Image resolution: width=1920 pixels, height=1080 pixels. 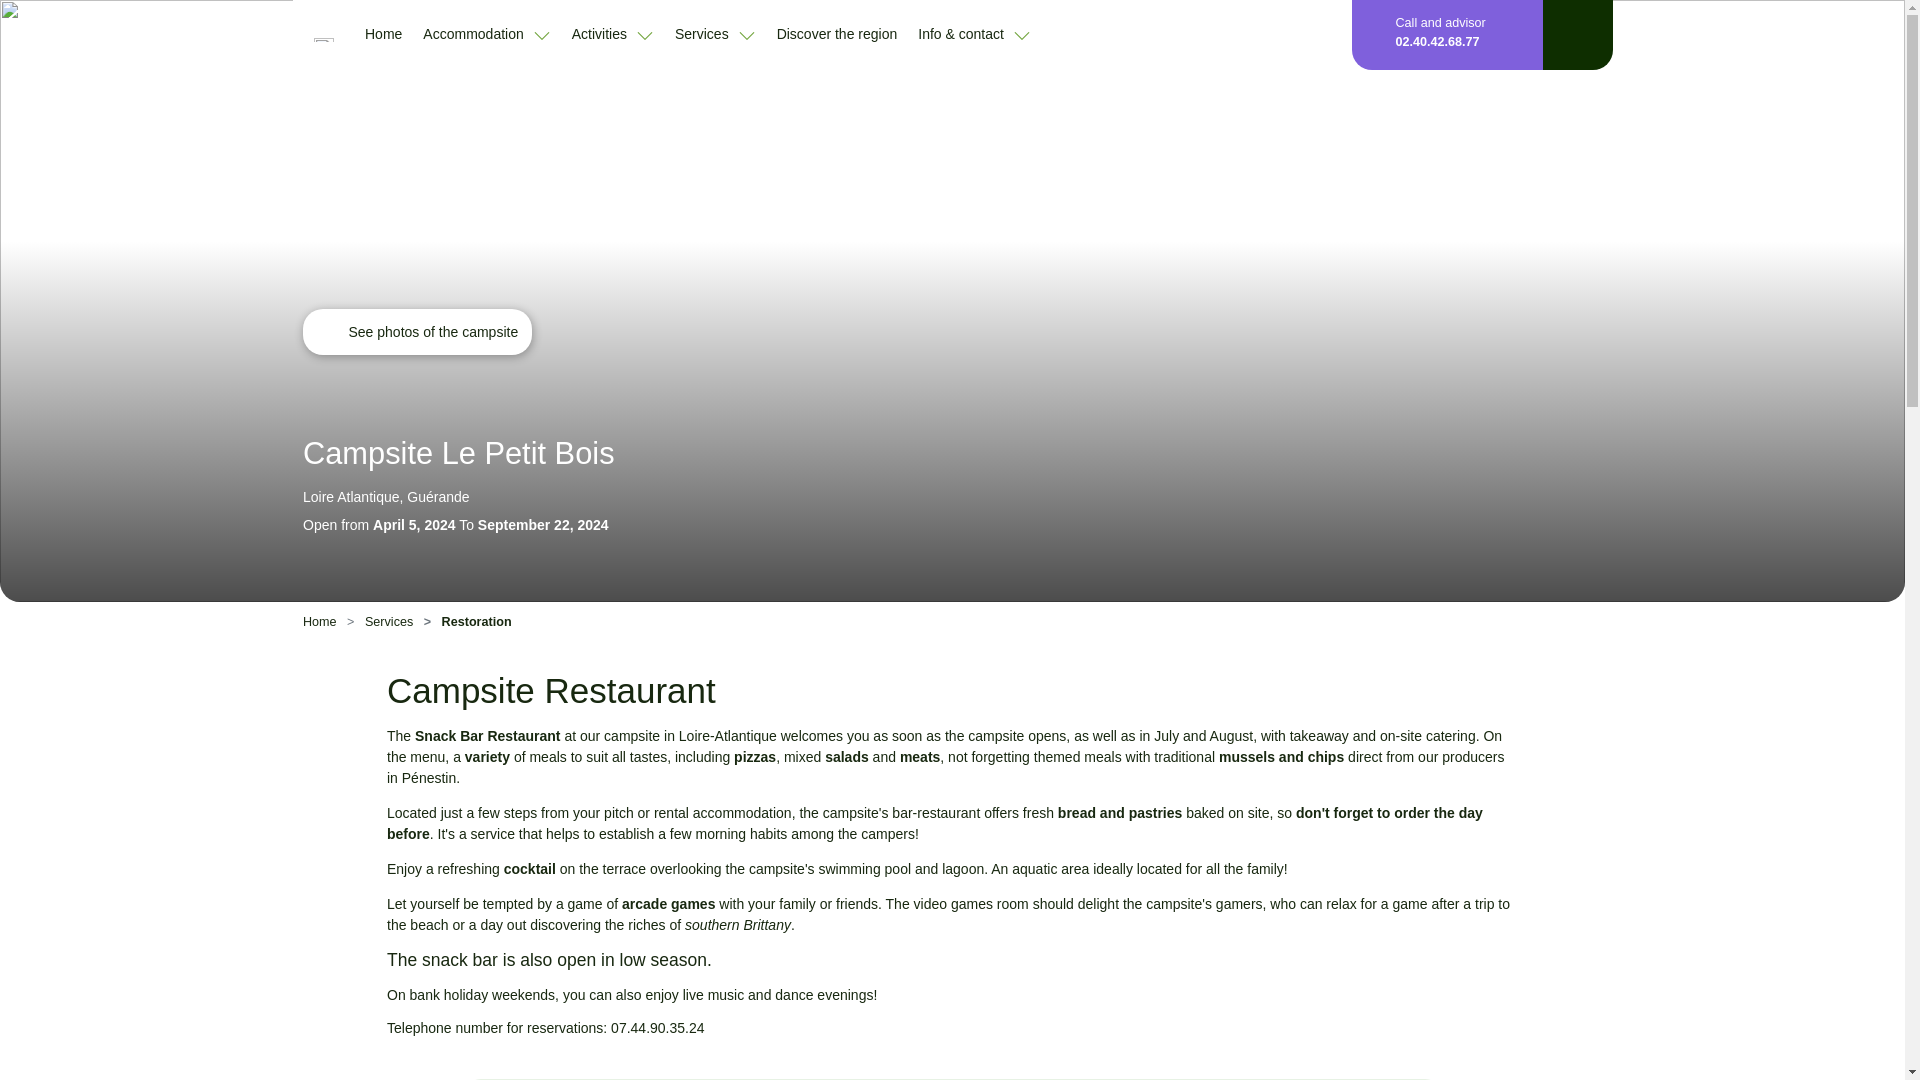 What do you see at coordinates (417, 332) in the screenshot?
I see `See photos of the campsite` at bounding box center [417, 332].